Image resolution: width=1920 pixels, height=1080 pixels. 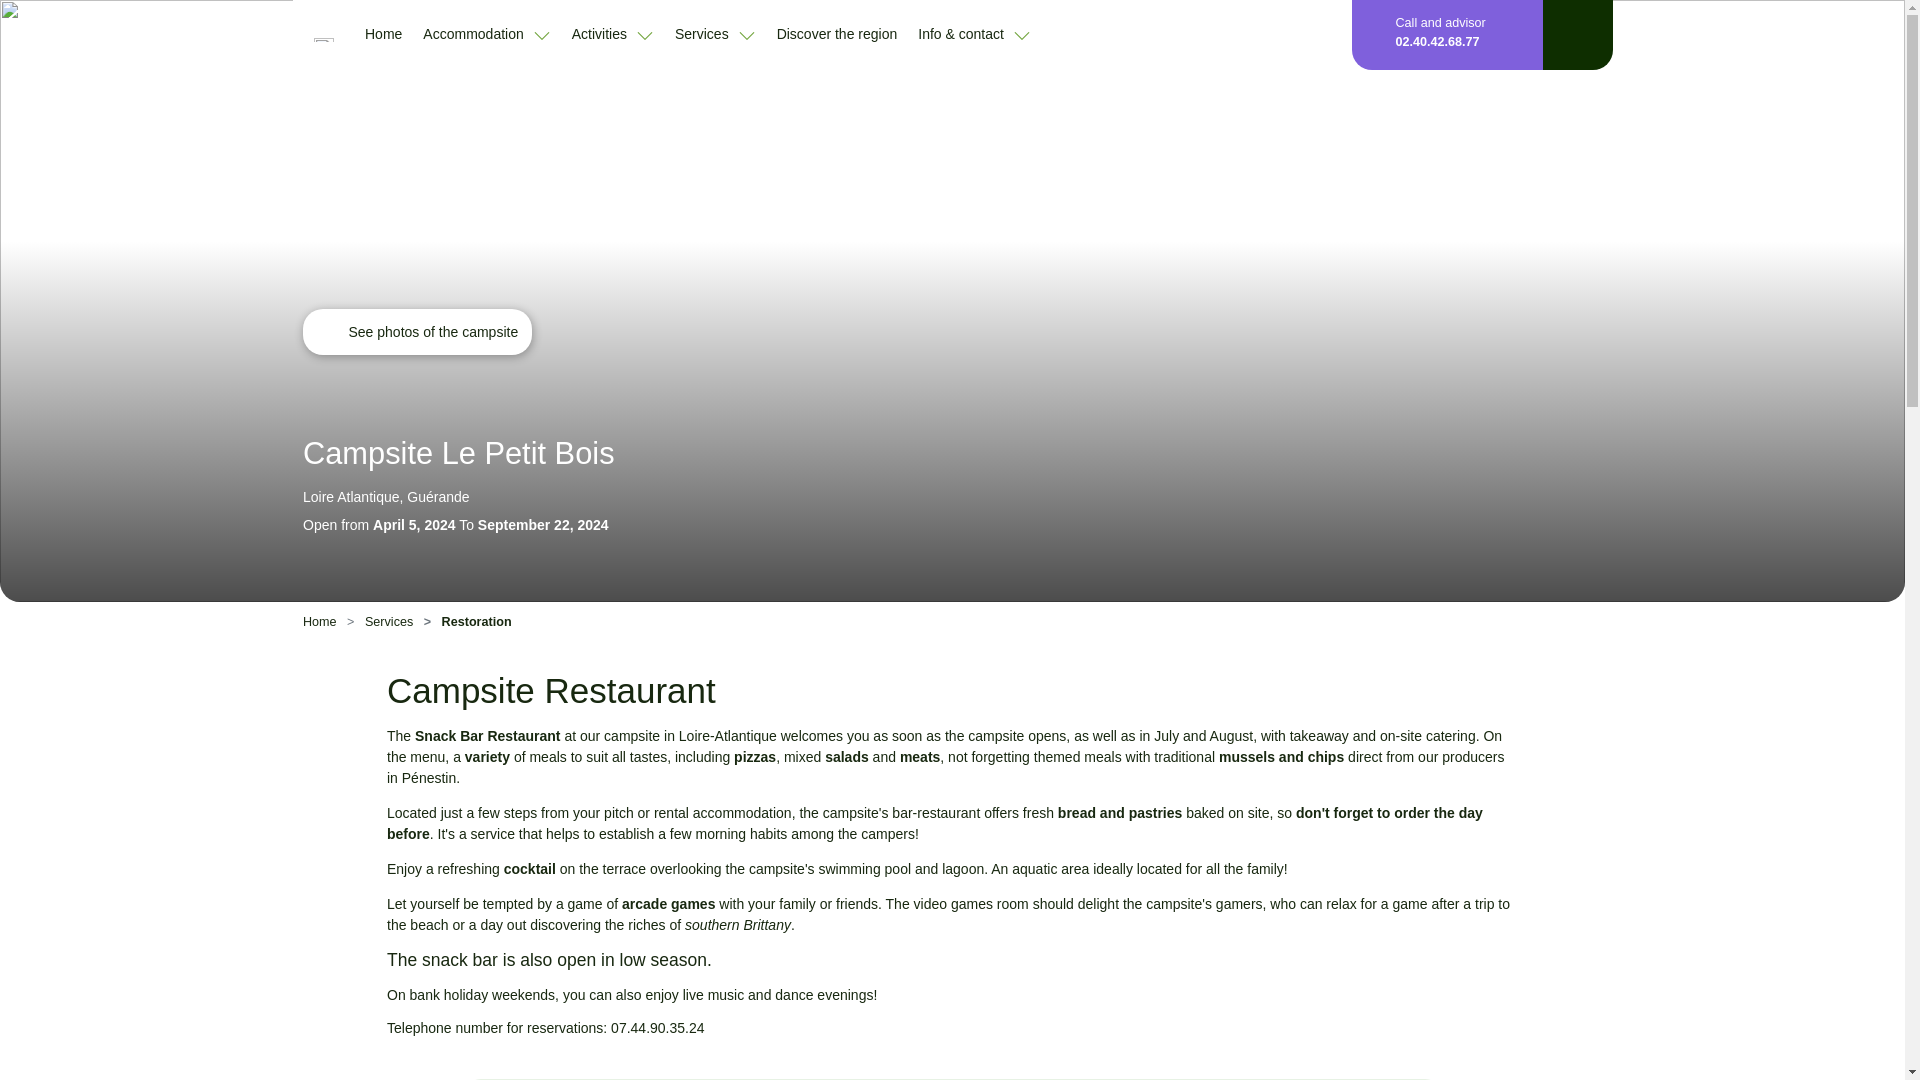 What do you see at coordinates (417, 332) in the screenshot?
I see `See photos of the campsite` at bounding box center [417, 332].